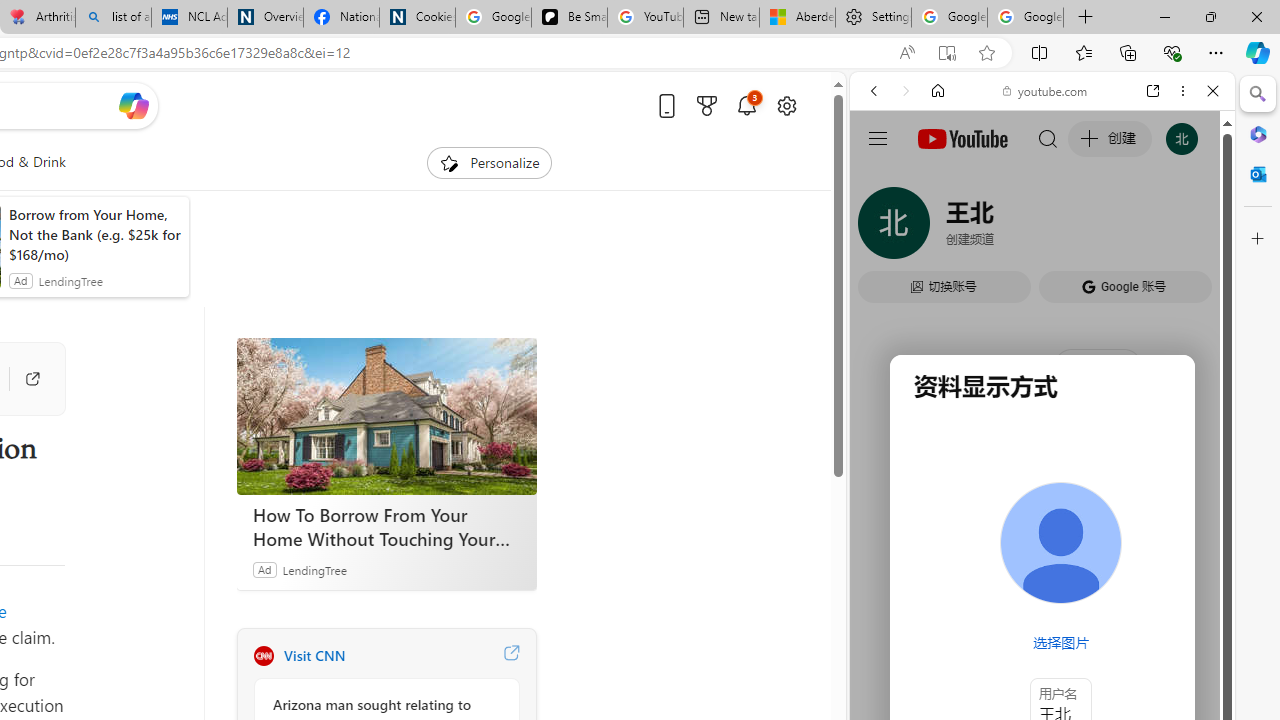  What do you see at coordinates (569, 18) in the screenshot?
I see `Be Smart | creating Science videos | Patreon` at bounding box center [569, 18].